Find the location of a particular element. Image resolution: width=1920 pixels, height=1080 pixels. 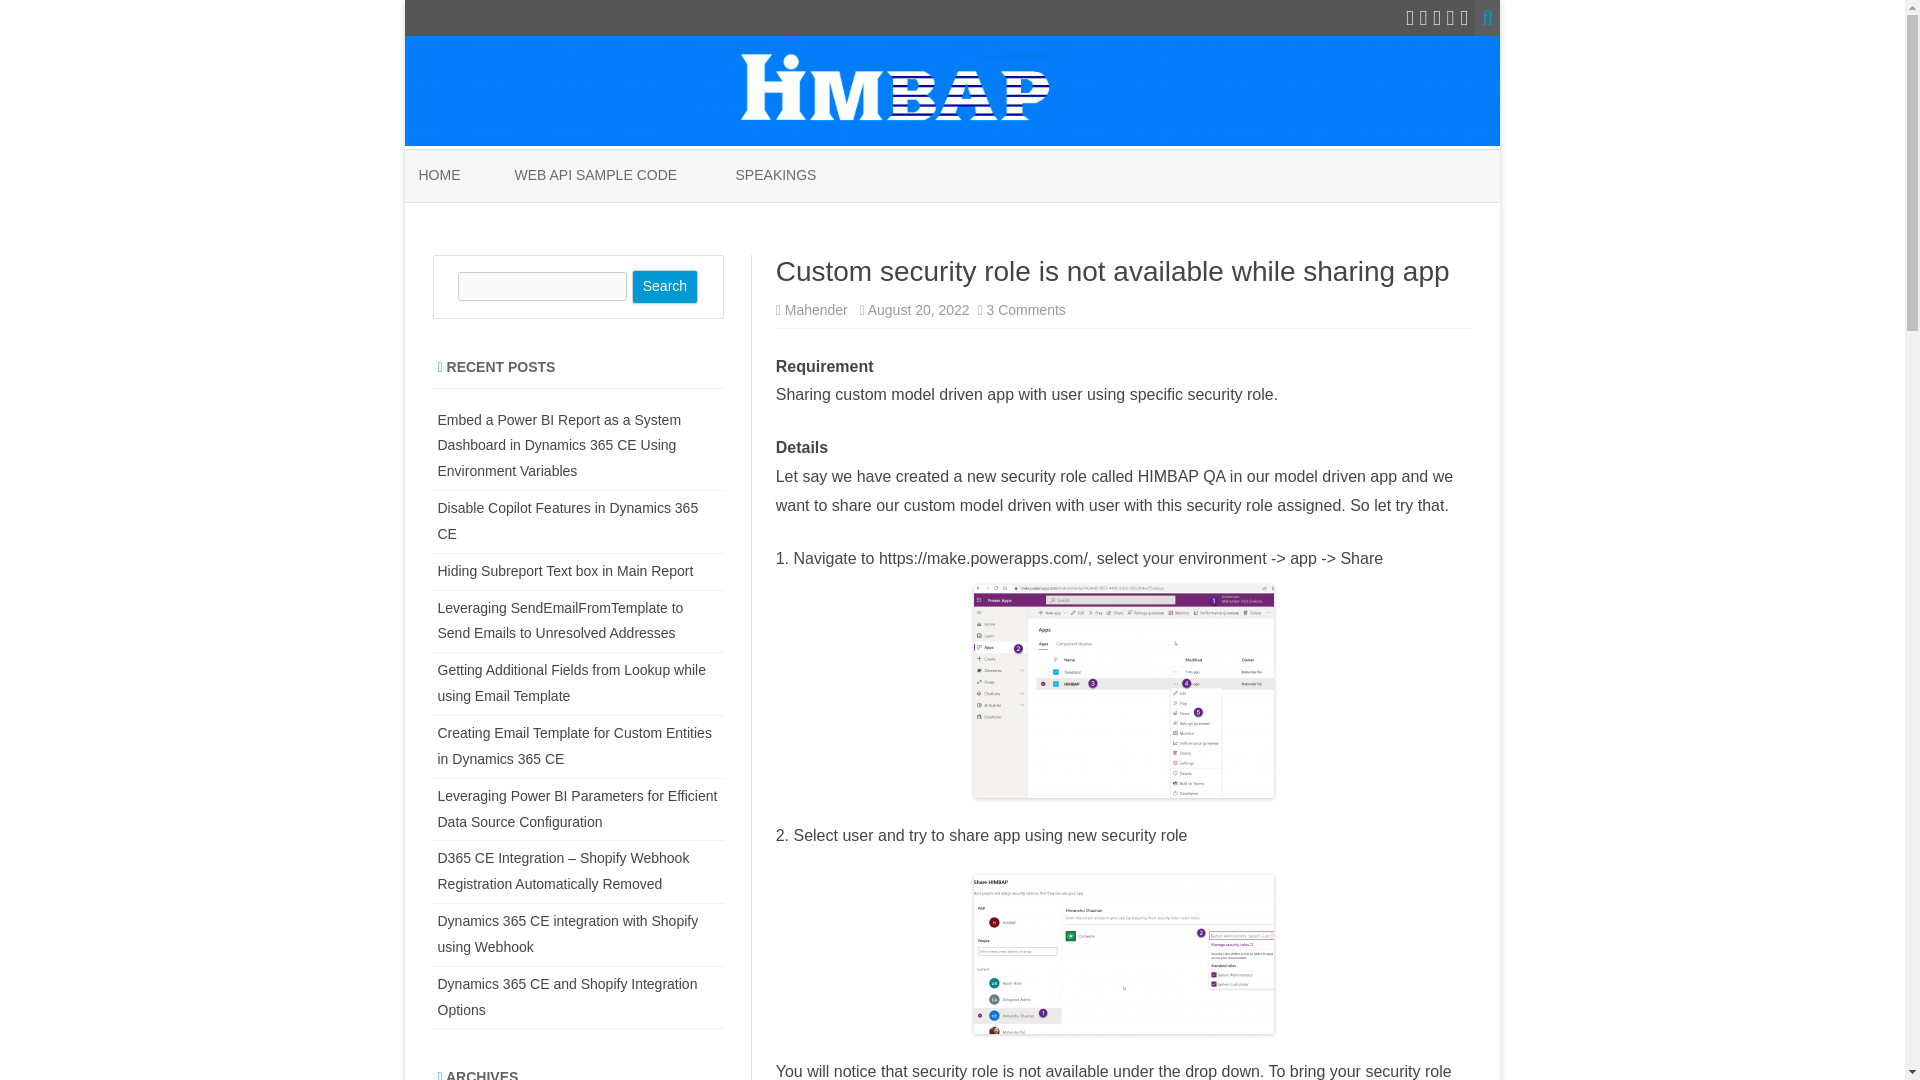

Facebook is located at coordinates (1424, 18).